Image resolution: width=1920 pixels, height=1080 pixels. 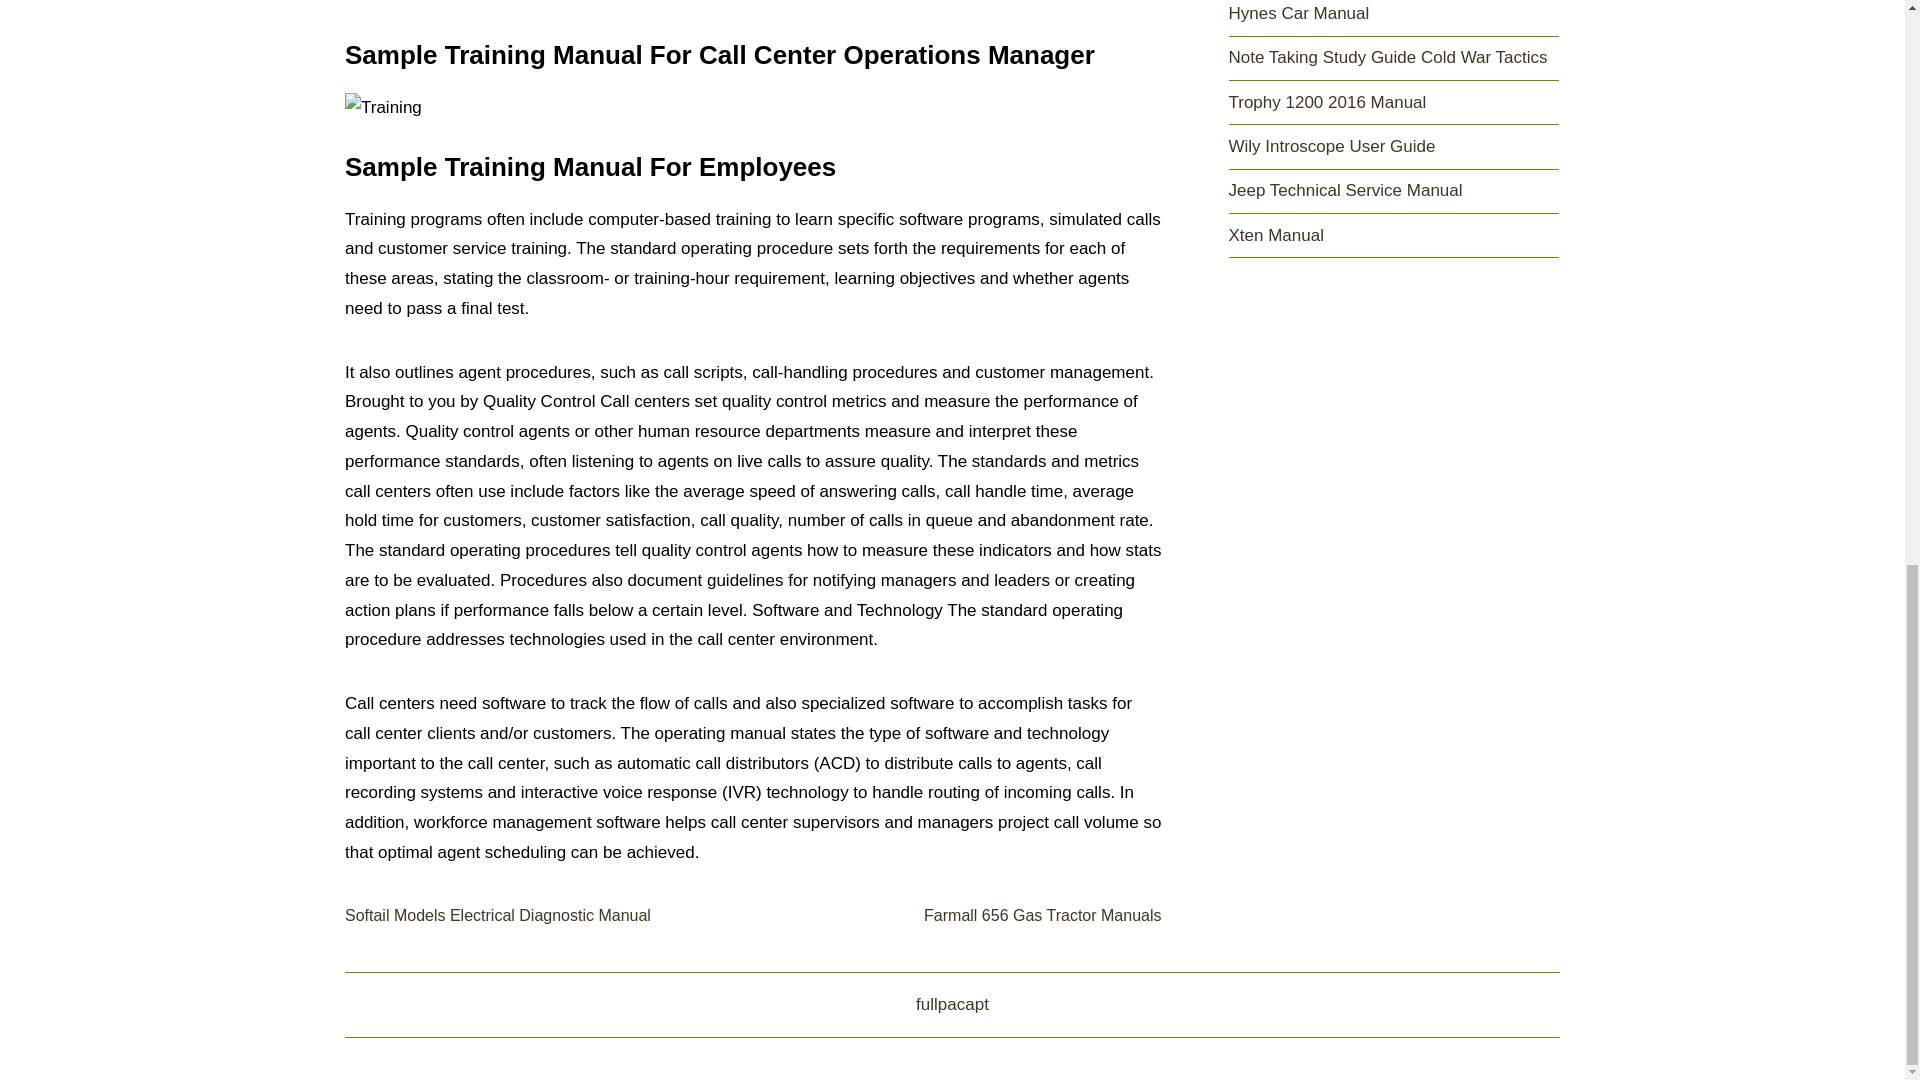 What do you see at coordinates (1388, 56) in the screenshot?
I see `Note Taking Study Guide Cold War Tactics` at bounding box center [1388, 56].